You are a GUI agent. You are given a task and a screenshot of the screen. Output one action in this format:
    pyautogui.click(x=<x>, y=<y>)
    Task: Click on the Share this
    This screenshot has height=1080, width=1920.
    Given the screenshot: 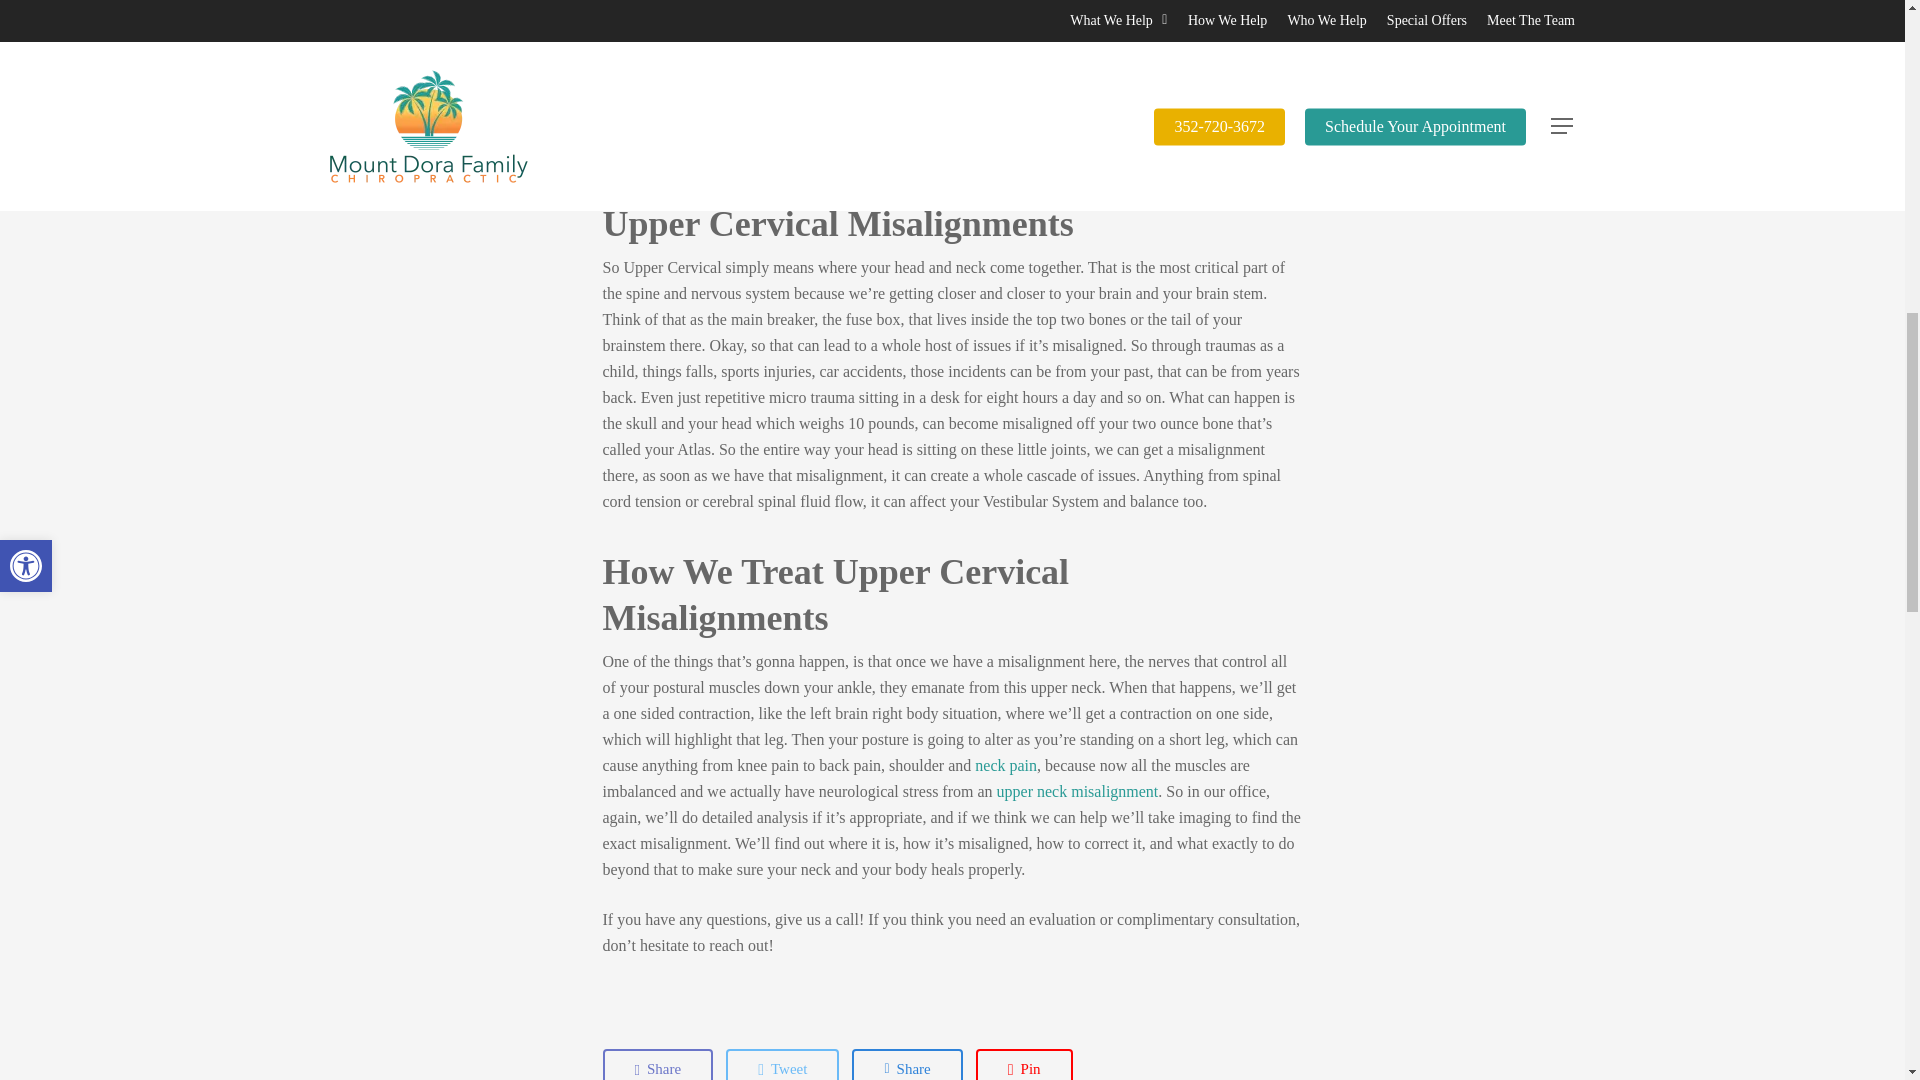 What is the action you would take?
    pyautogui.click(x=657, y=1064)
    